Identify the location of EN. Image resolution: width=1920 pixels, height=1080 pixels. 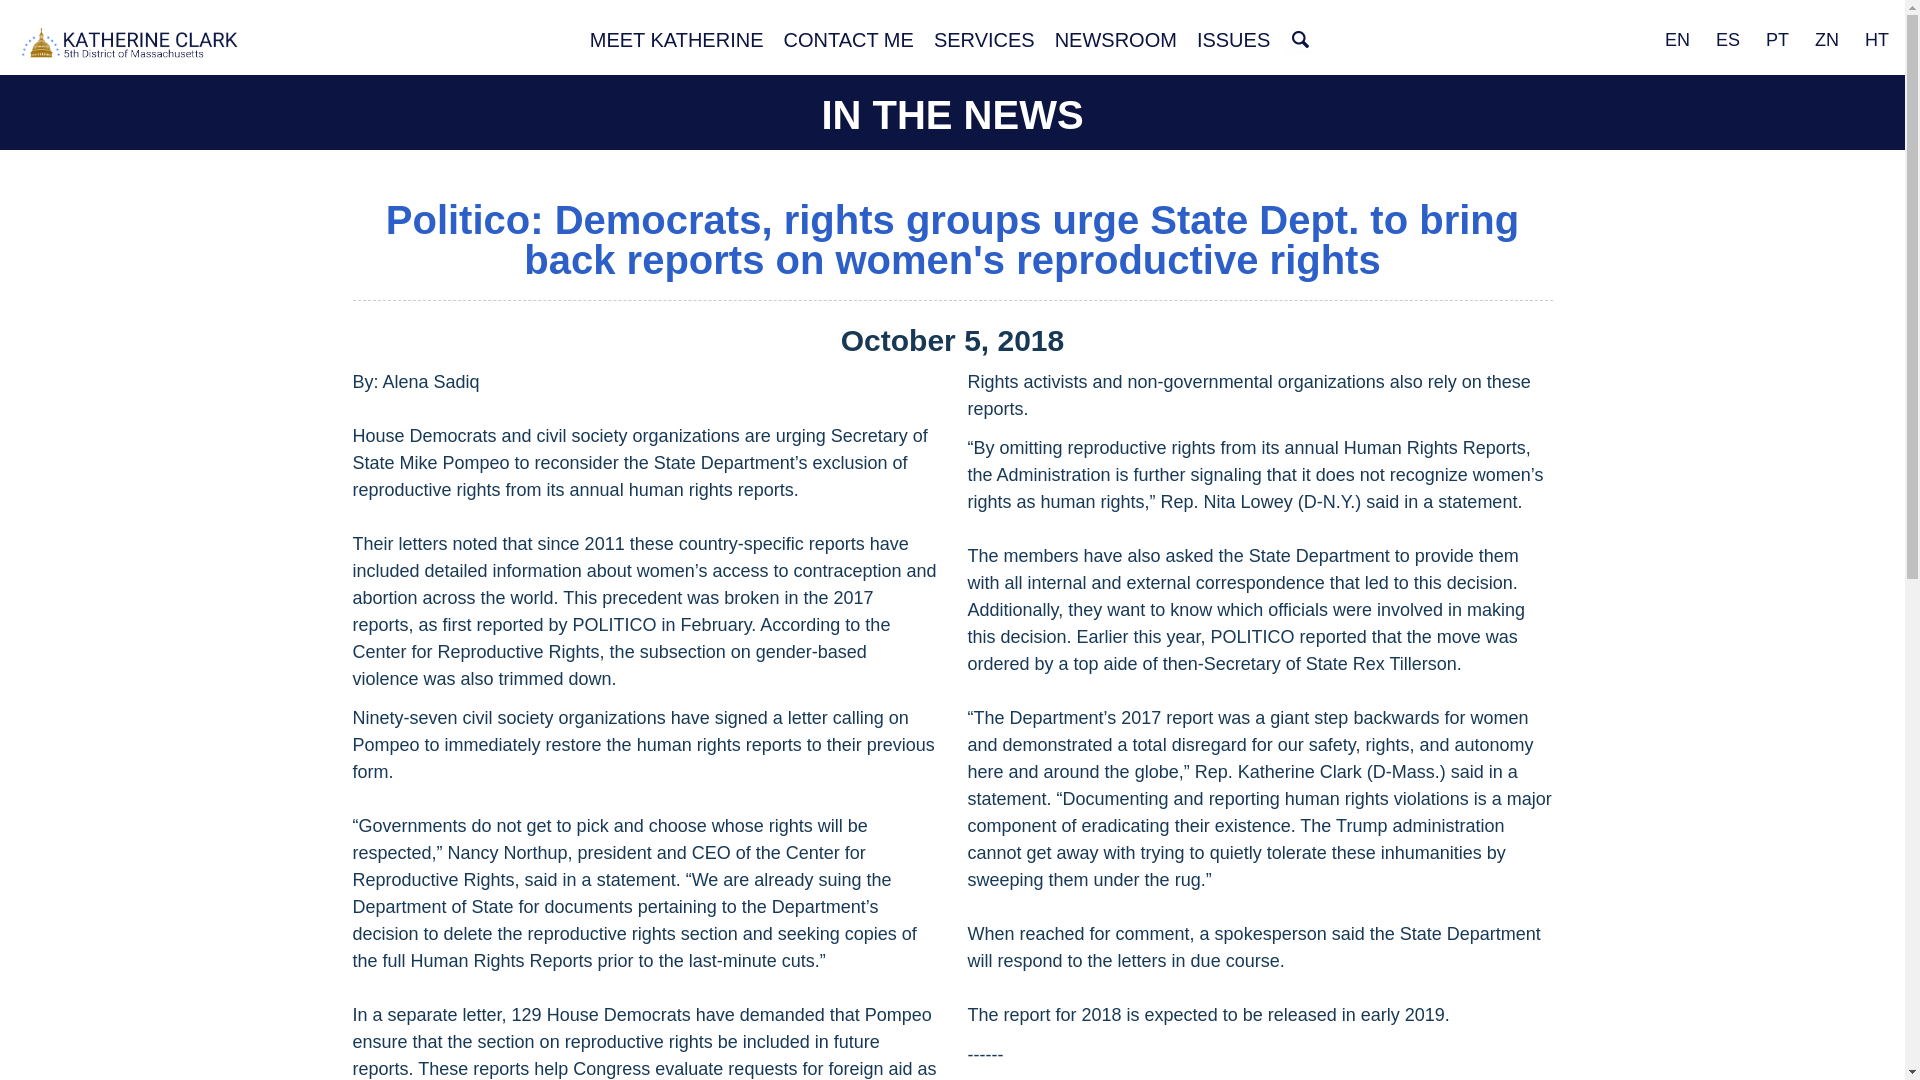
(1677, 40).